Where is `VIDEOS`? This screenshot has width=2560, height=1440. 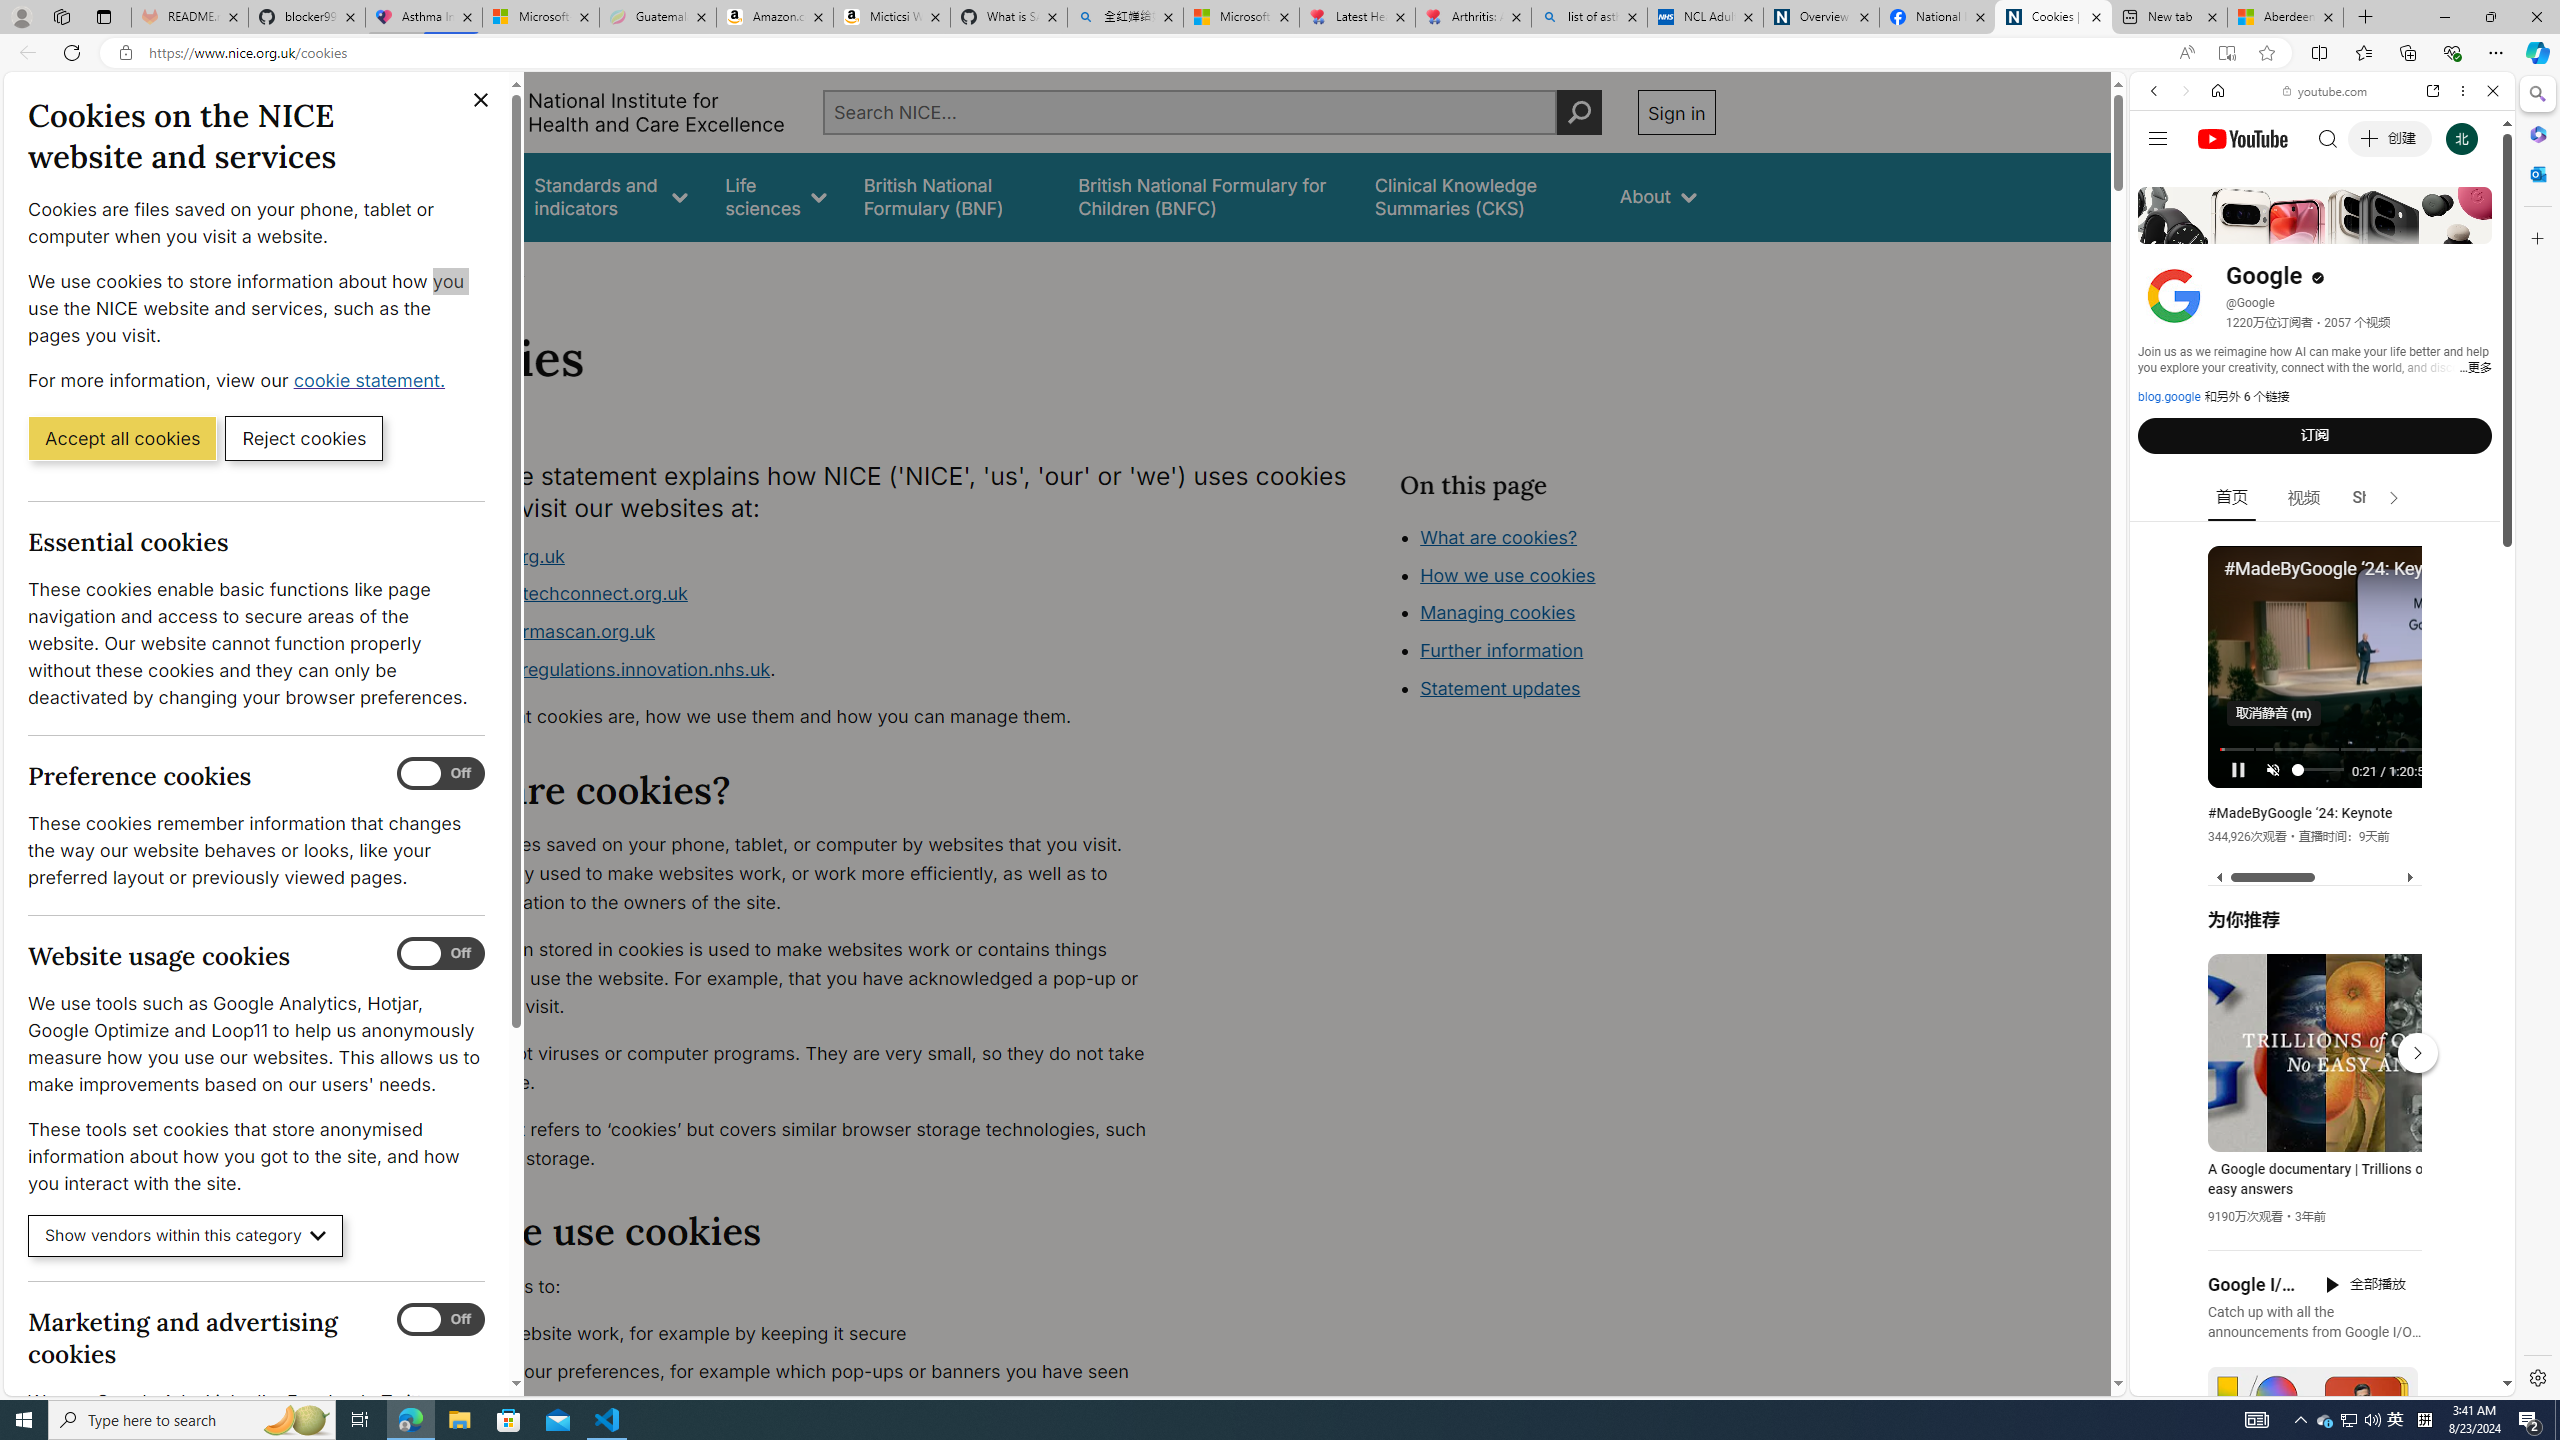
VIDEOS is located at coordinates (2287, 229).